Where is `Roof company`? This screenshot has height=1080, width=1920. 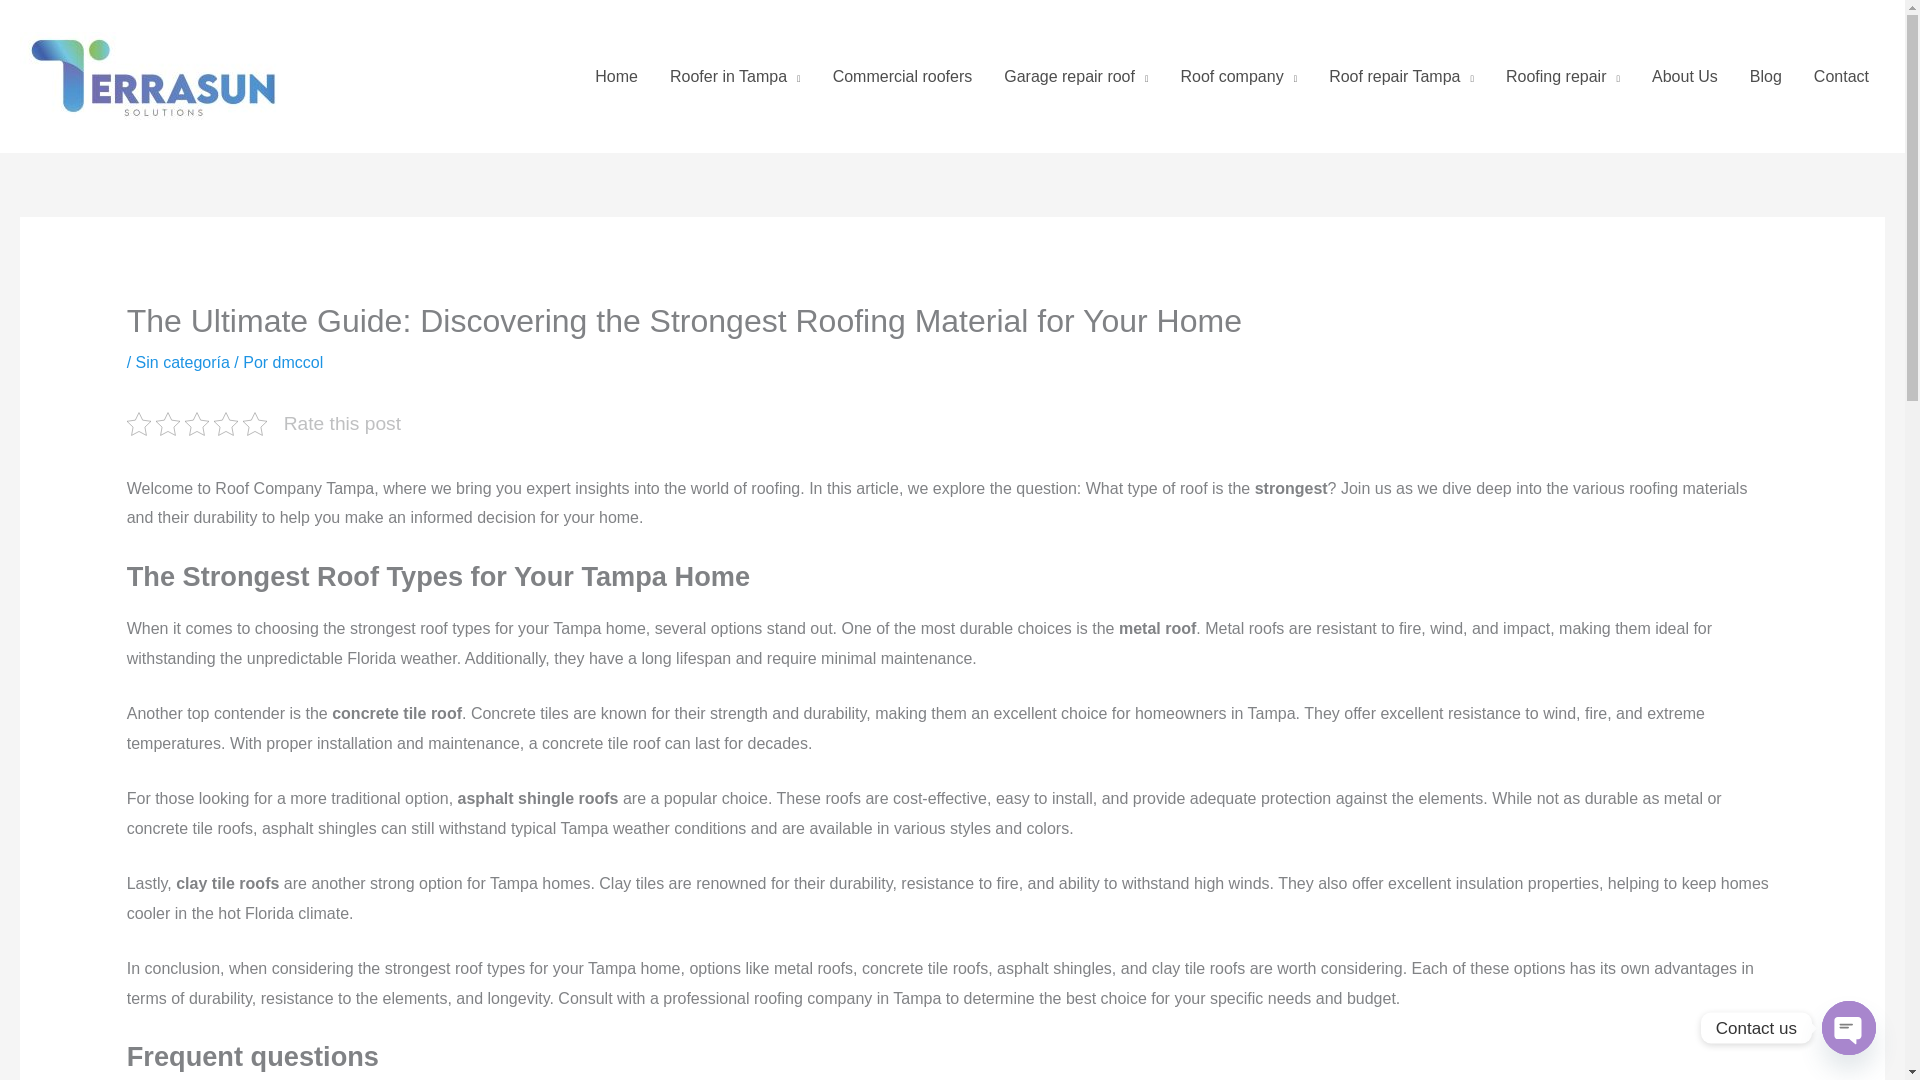 Roof company is located at coordinates (1238, 77).